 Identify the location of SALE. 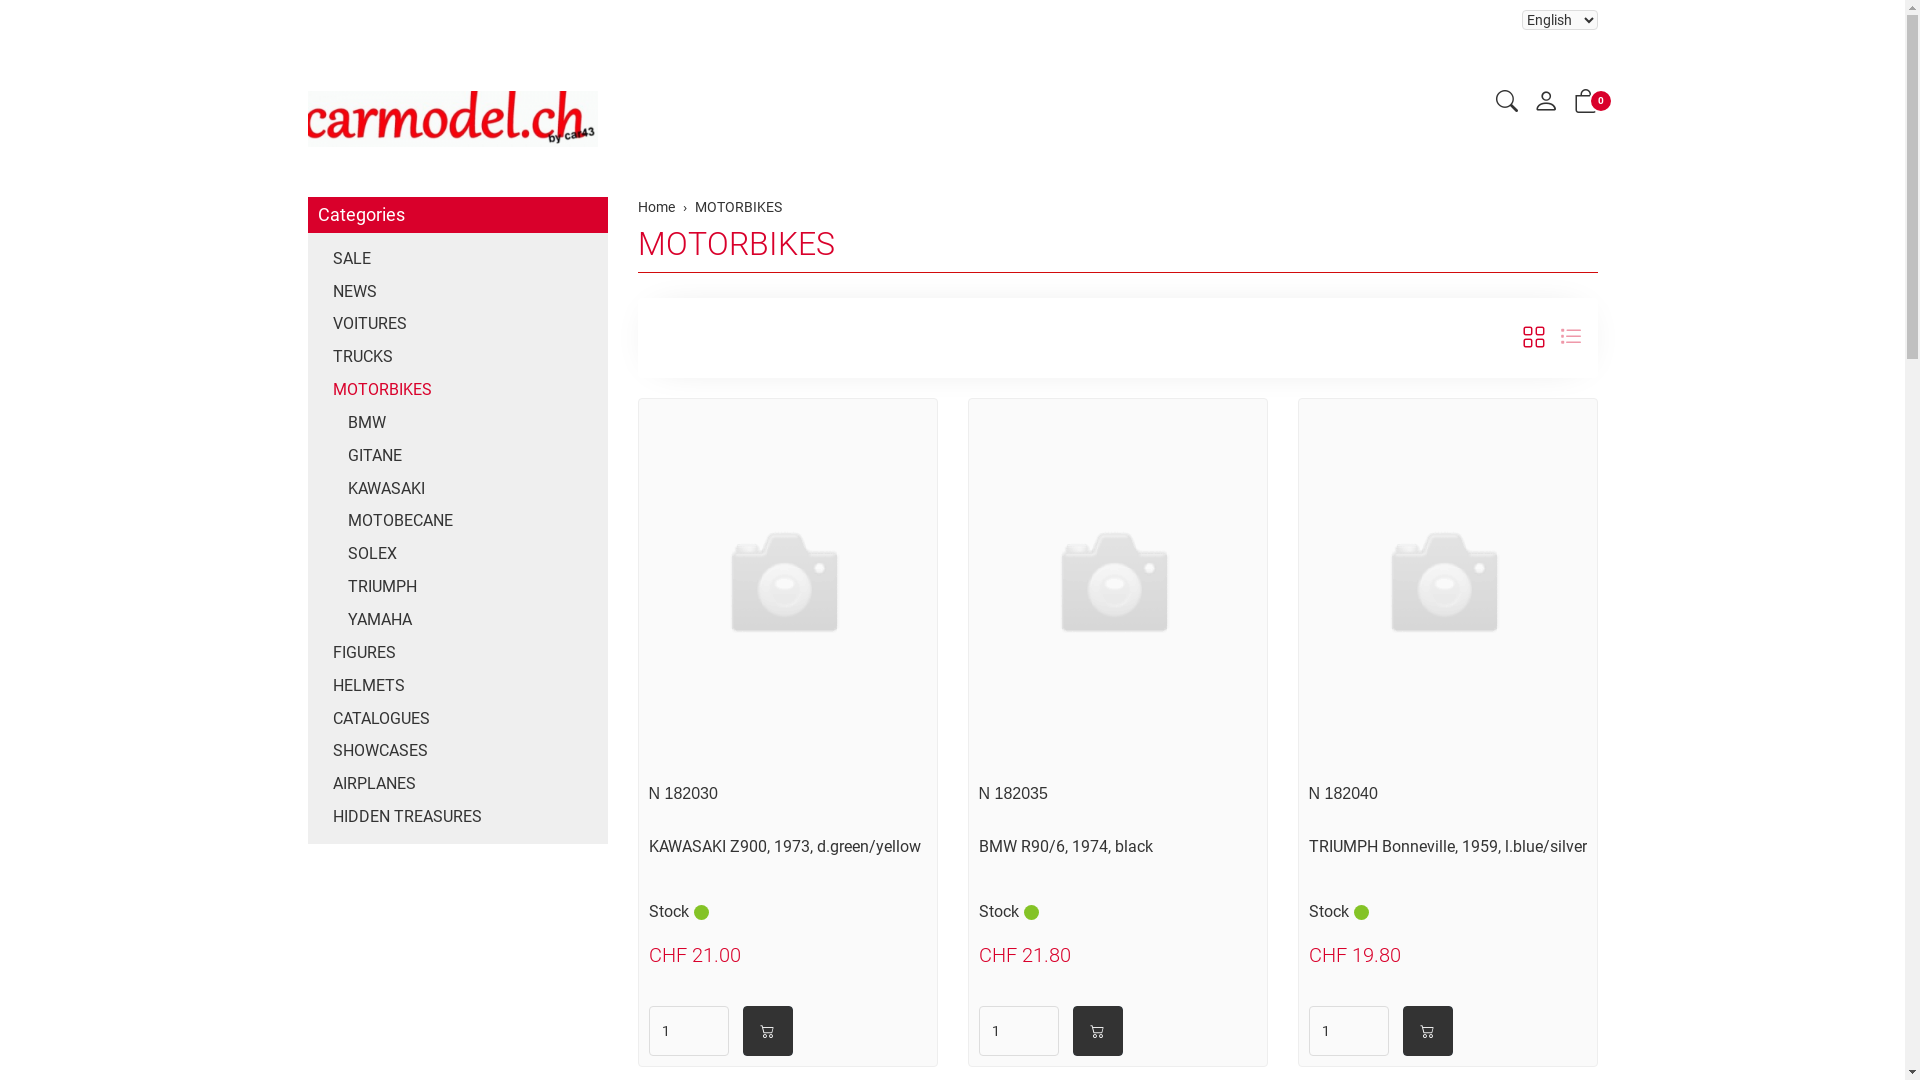
(458, 260).